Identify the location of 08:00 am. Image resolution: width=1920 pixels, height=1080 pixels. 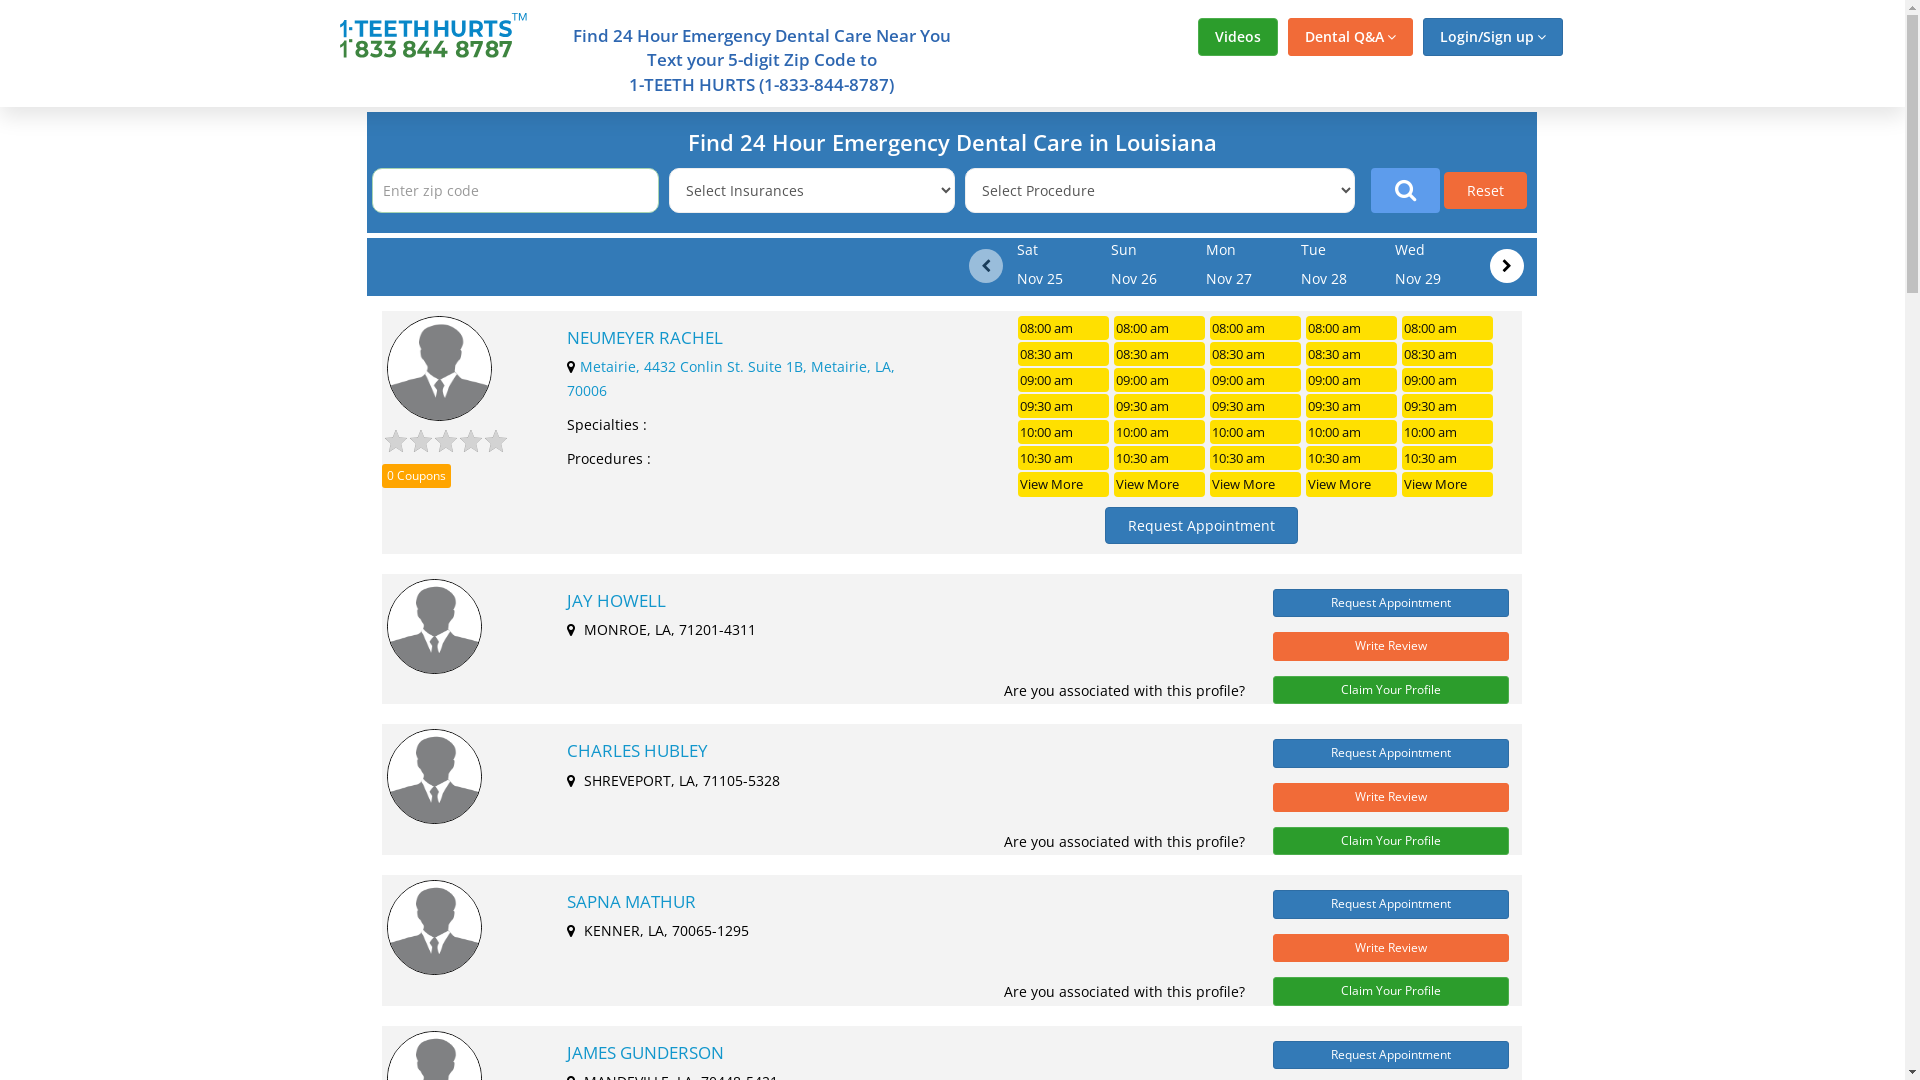
(1448, 328).